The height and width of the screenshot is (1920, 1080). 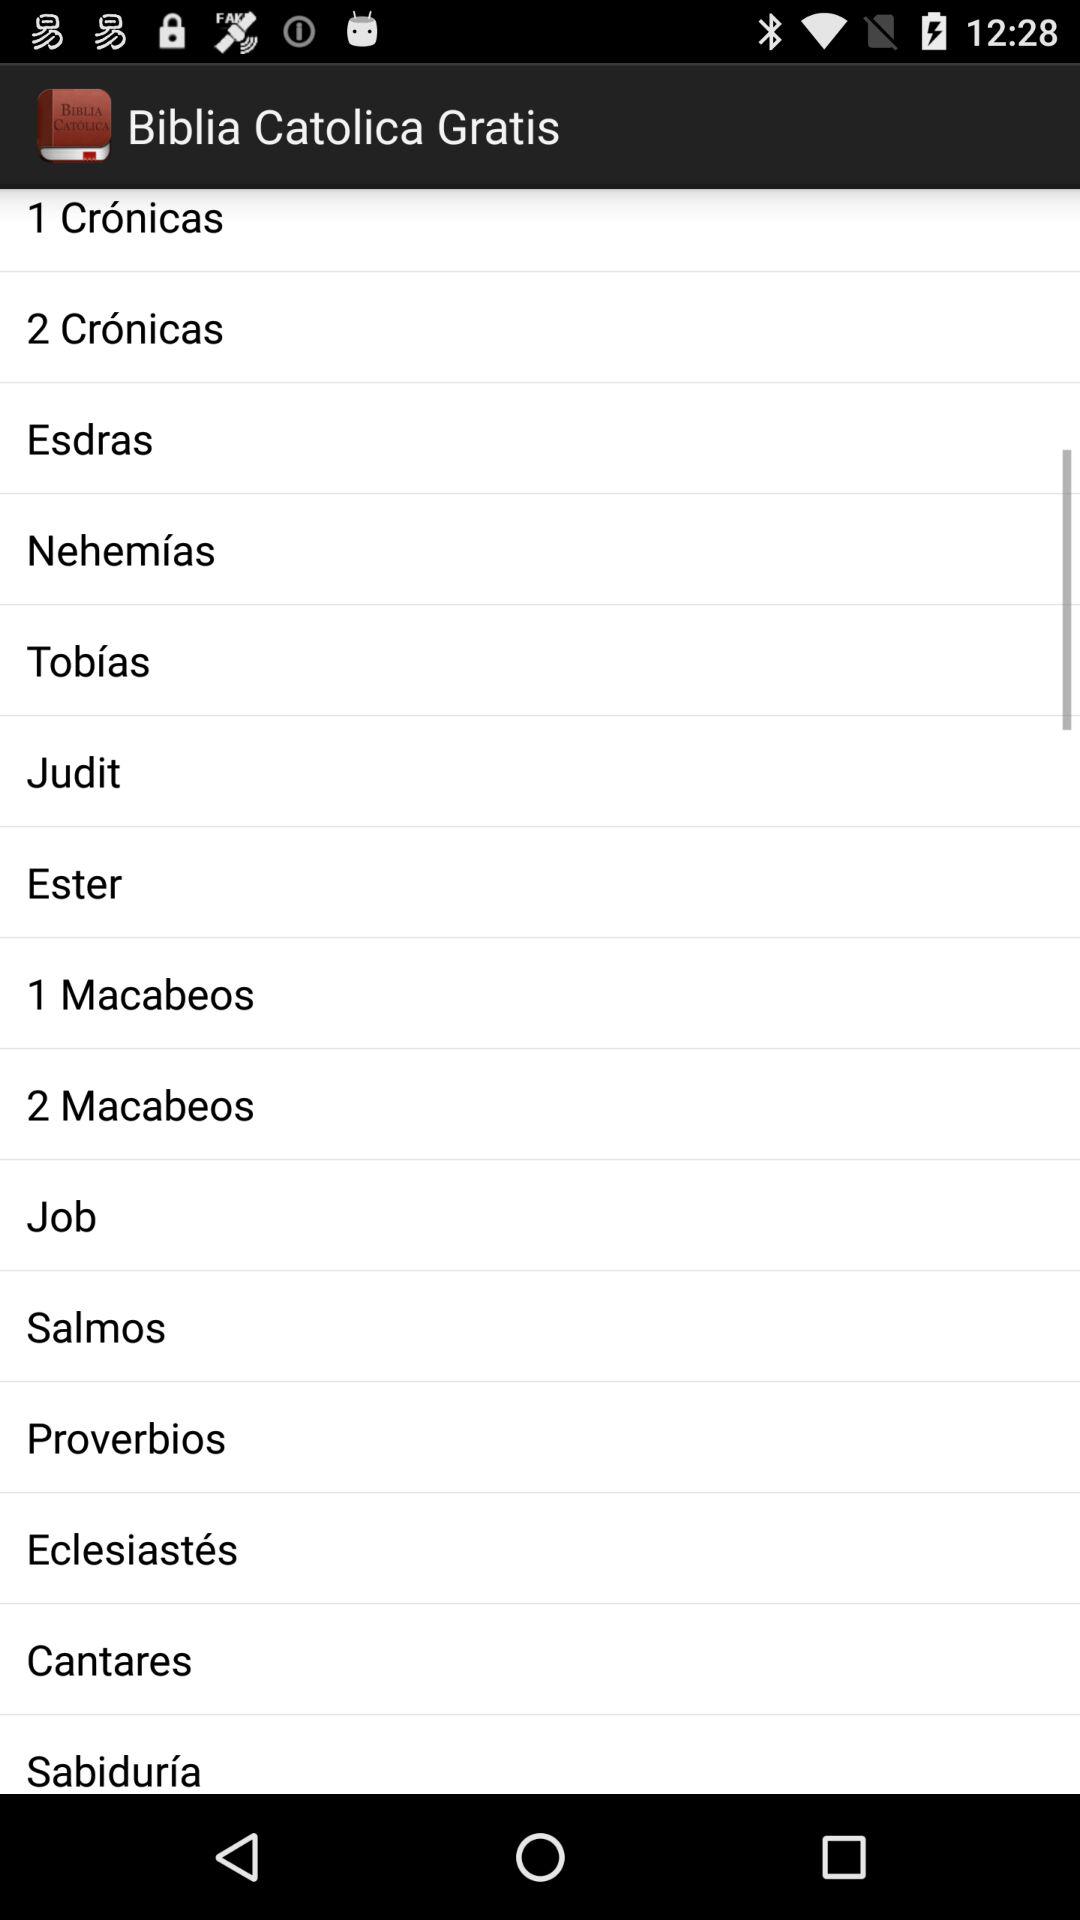 What do you see at coordinates (540, 882) in the screenshot?
I see `turn off the ester` at bounding box center [540, 882].